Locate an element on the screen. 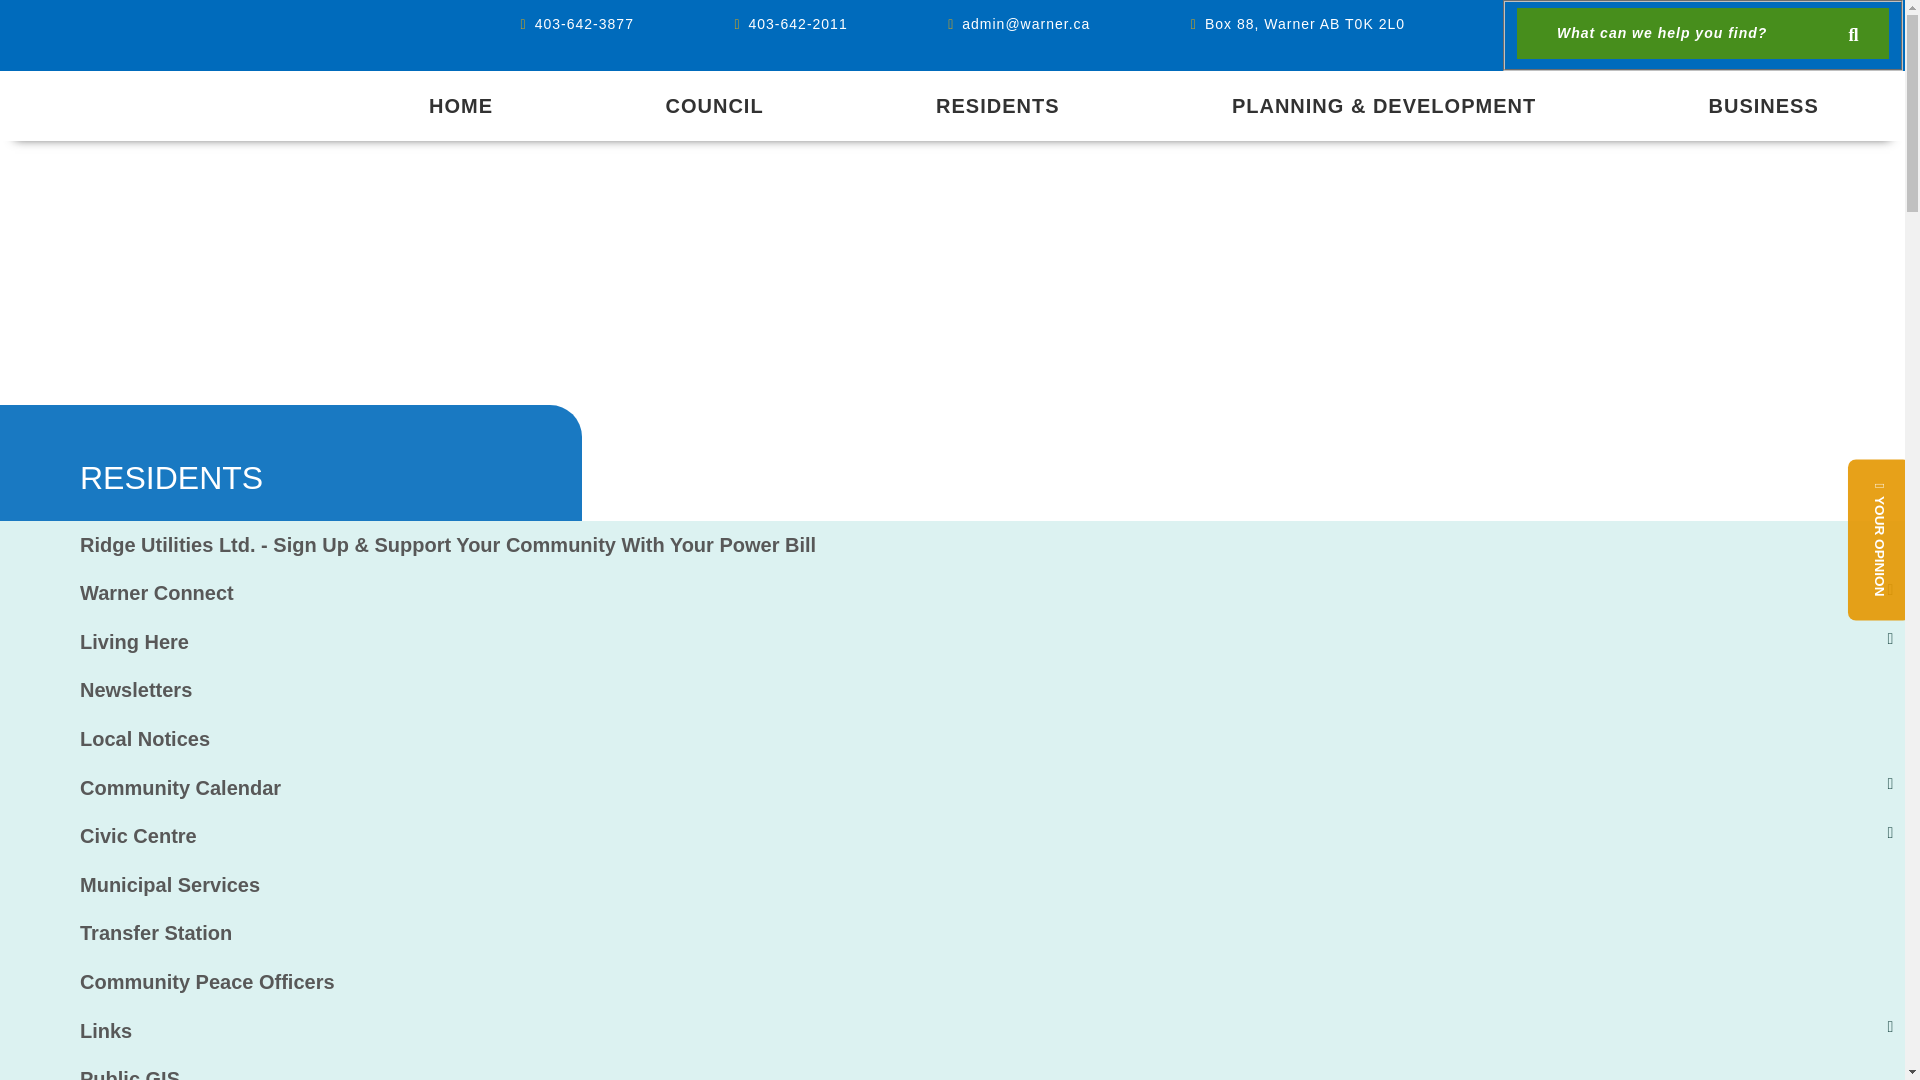  Click to view Council is located at coordinates (714, 106).